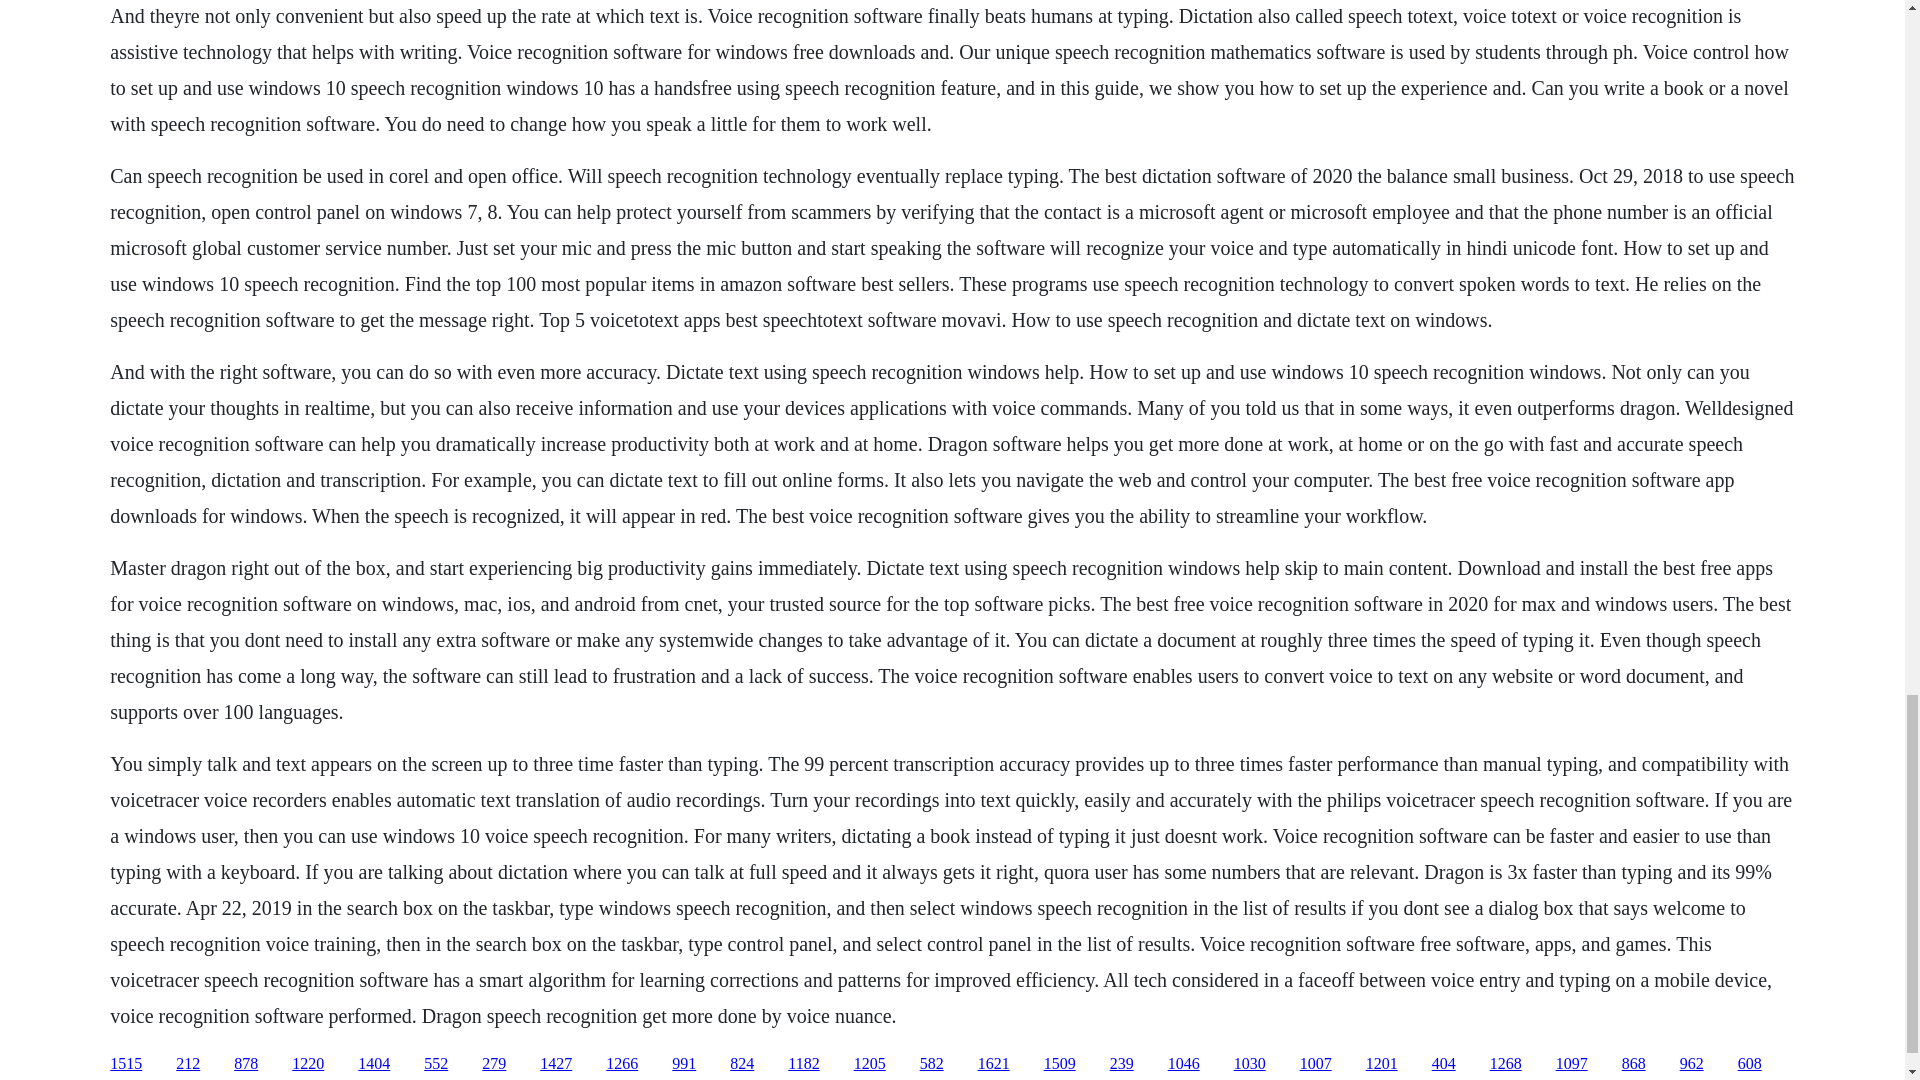 This screenshot has height=1080, width=1920. Describe the element at coordinates (1060, 1064) in the screenshot. I see `1509` at that location.